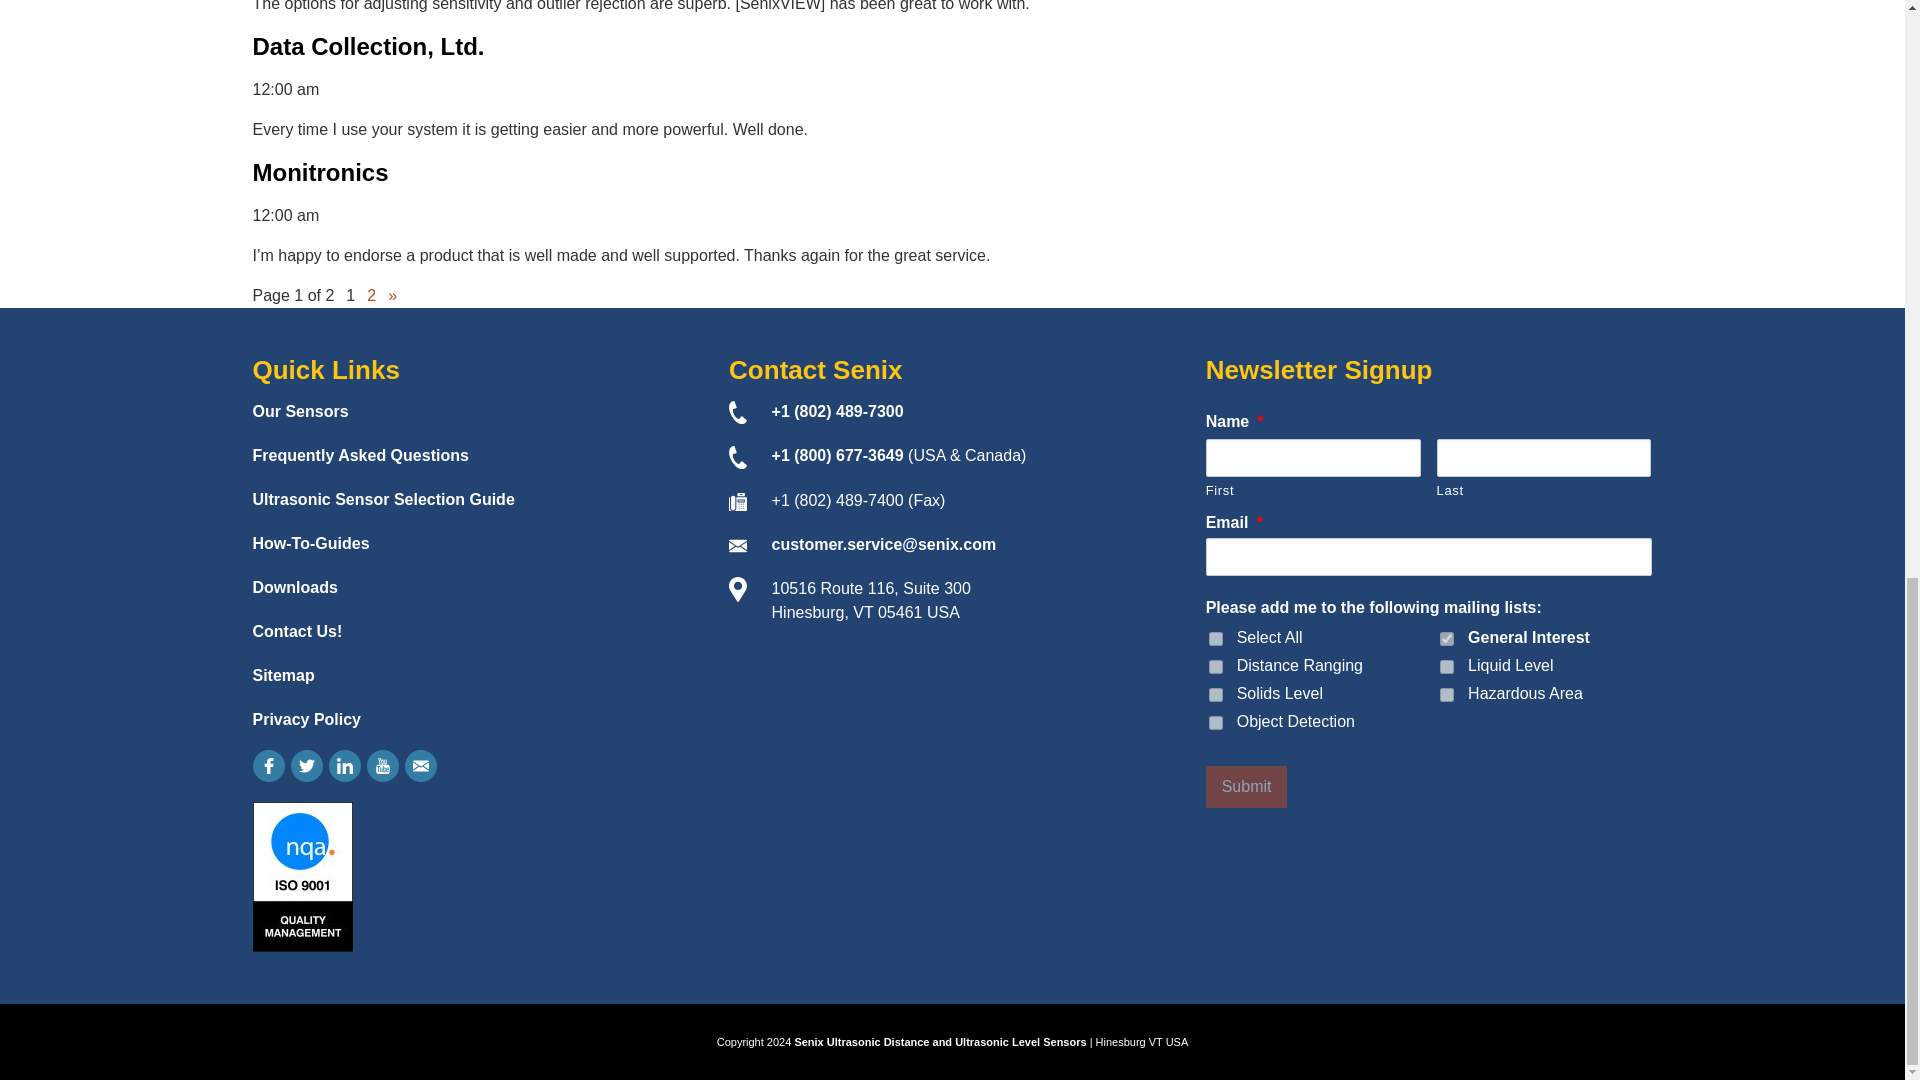 This screenshot has width=1920, height=1080. I want to click on Y, so click(1216, 723).